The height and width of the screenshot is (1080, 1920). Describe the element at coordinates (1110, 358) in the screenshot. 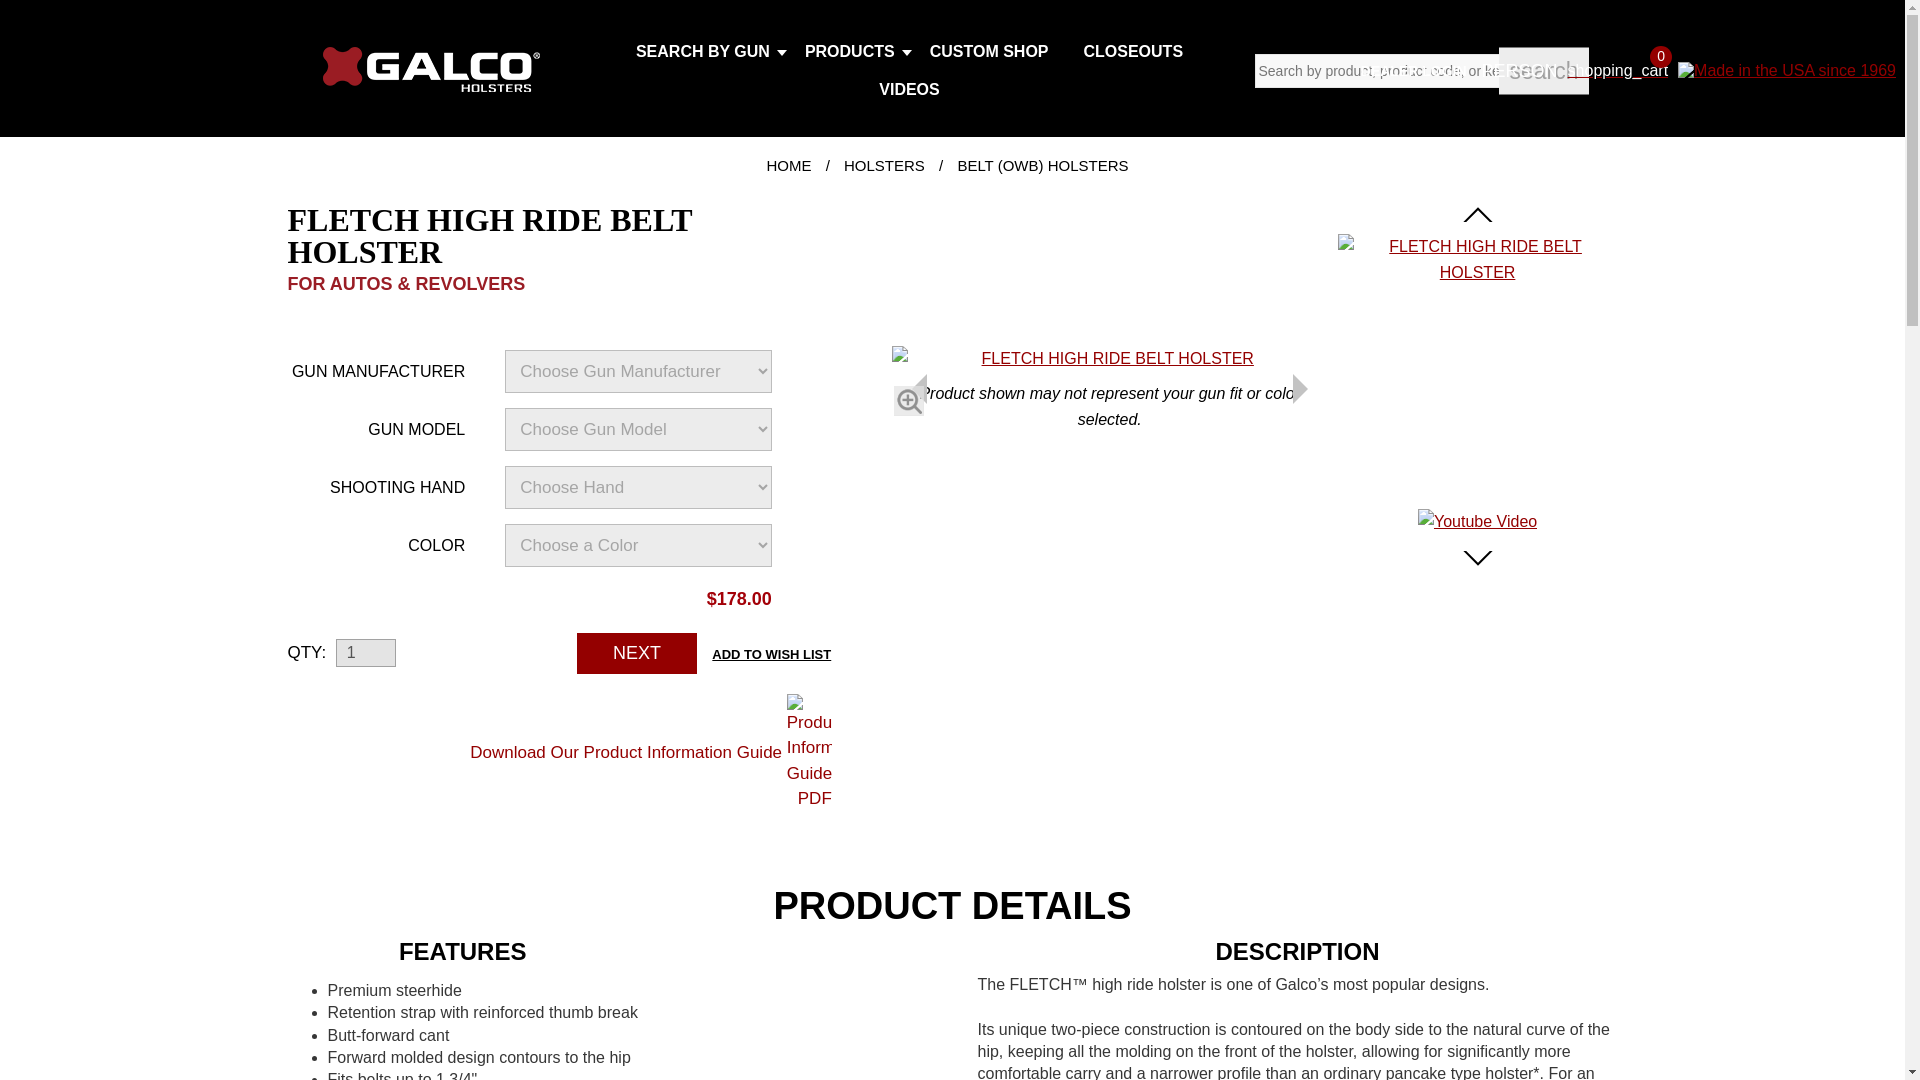

I see `FLETCH HIGH RIDE BELT HOLSTER` at that location.